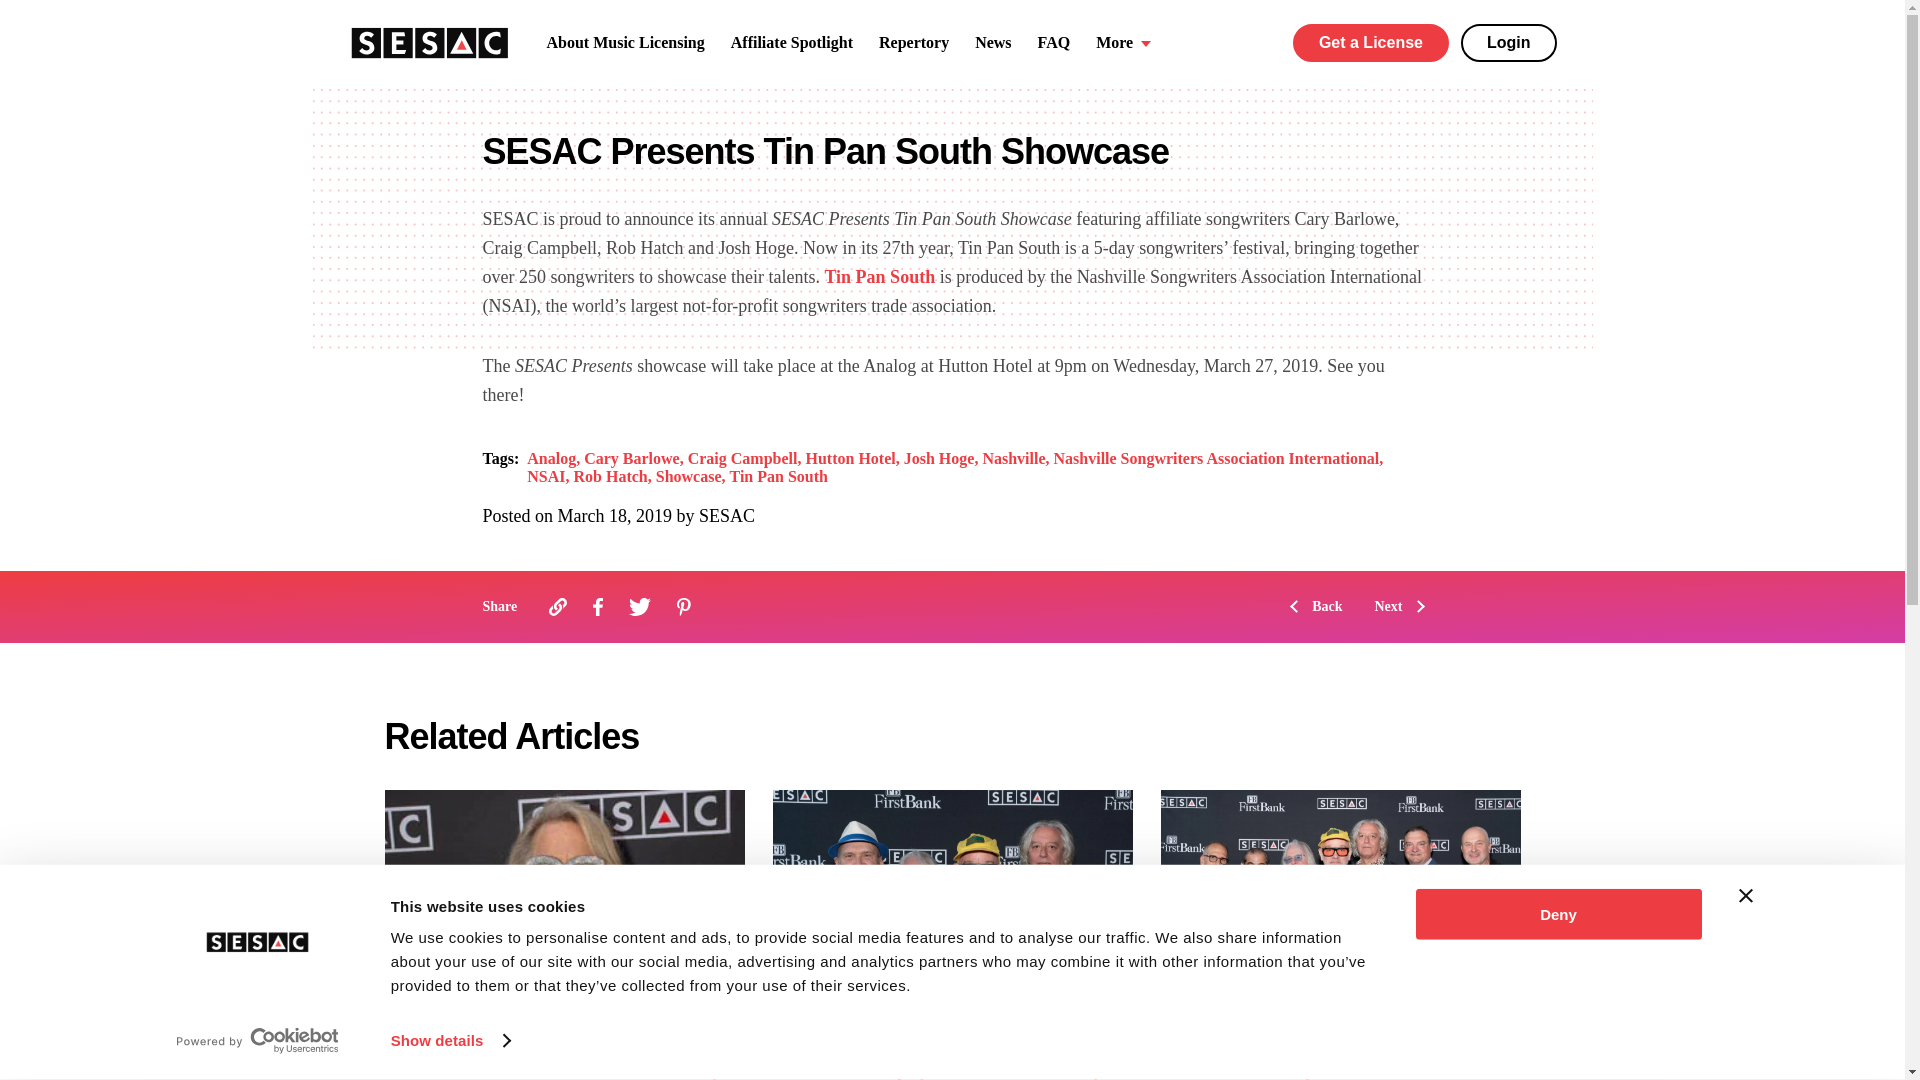 The height and width of the screenshot is (1080, 1920). I want to click on Show details, so click(450, 1041).